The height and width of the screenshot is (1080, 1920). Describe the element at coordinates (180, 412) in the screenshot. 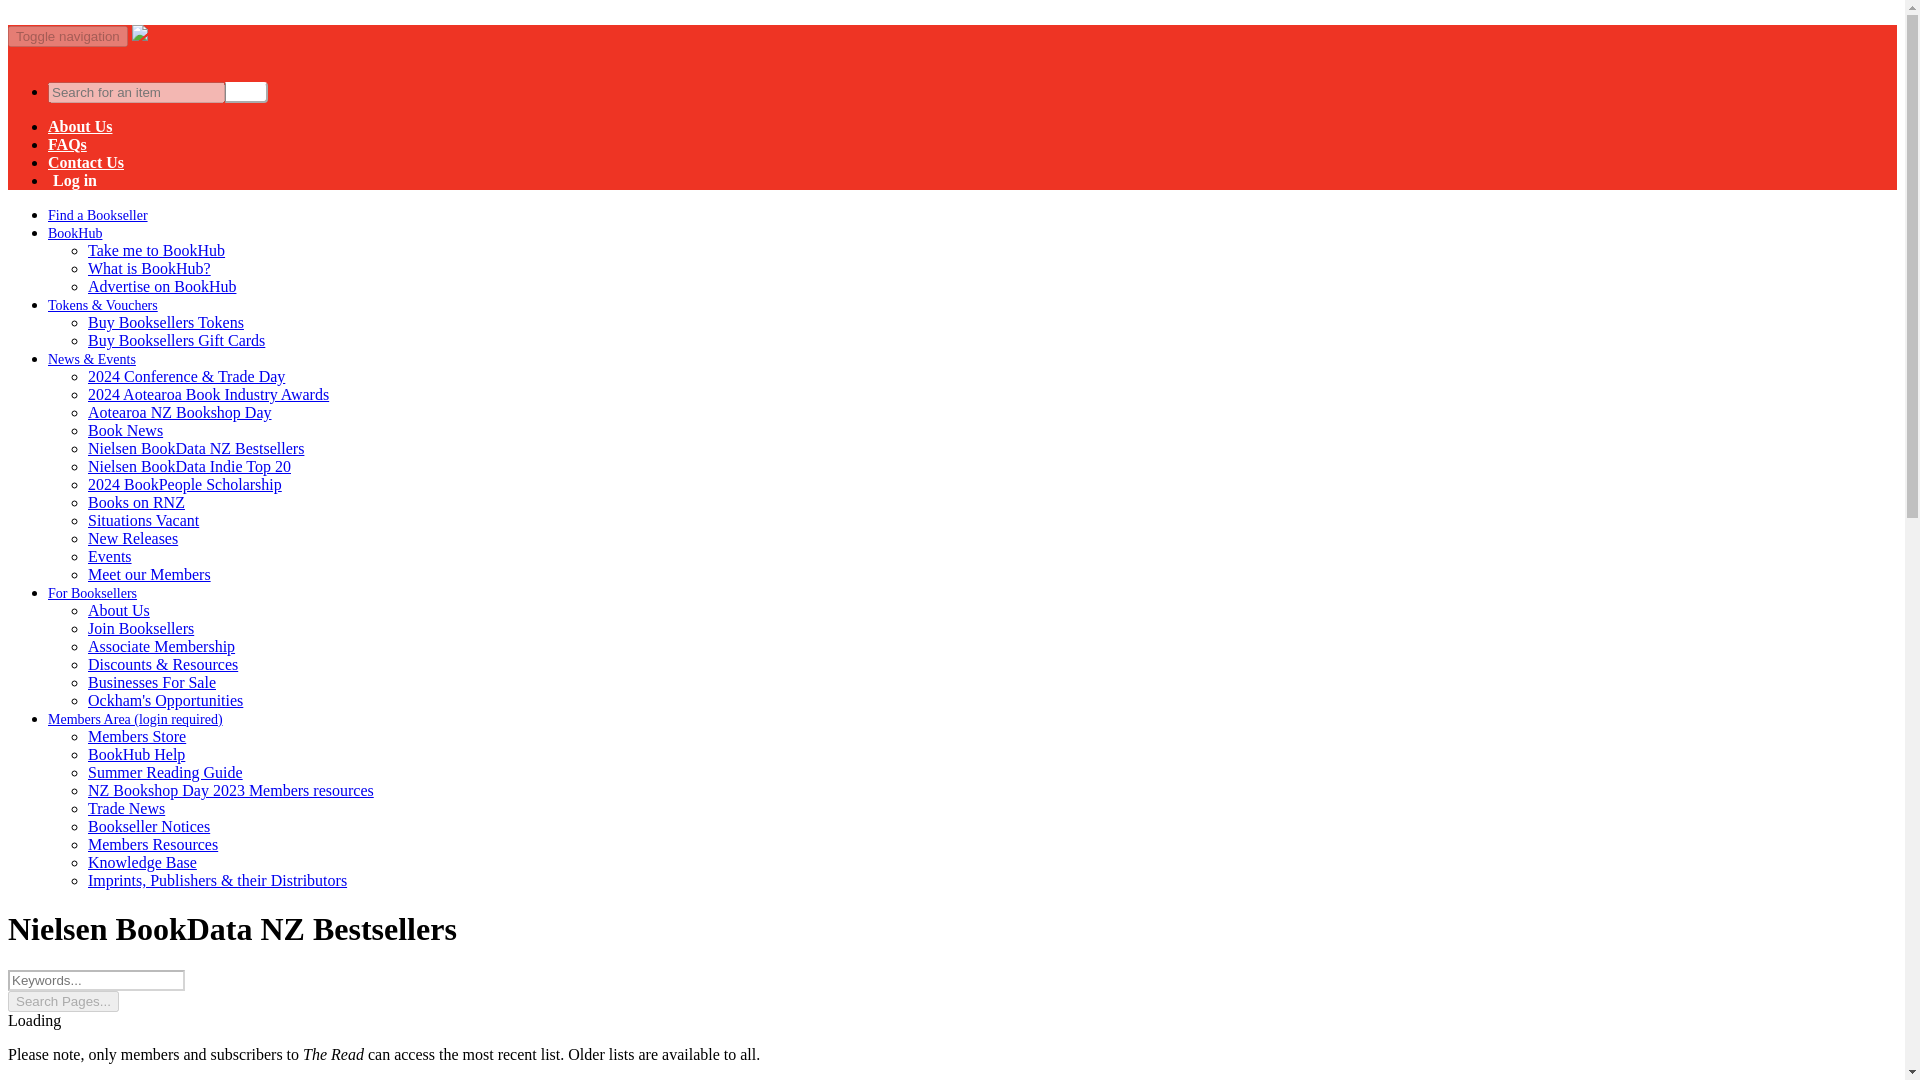

I see `Aotearoa NZ Bookshop Day` at that location.